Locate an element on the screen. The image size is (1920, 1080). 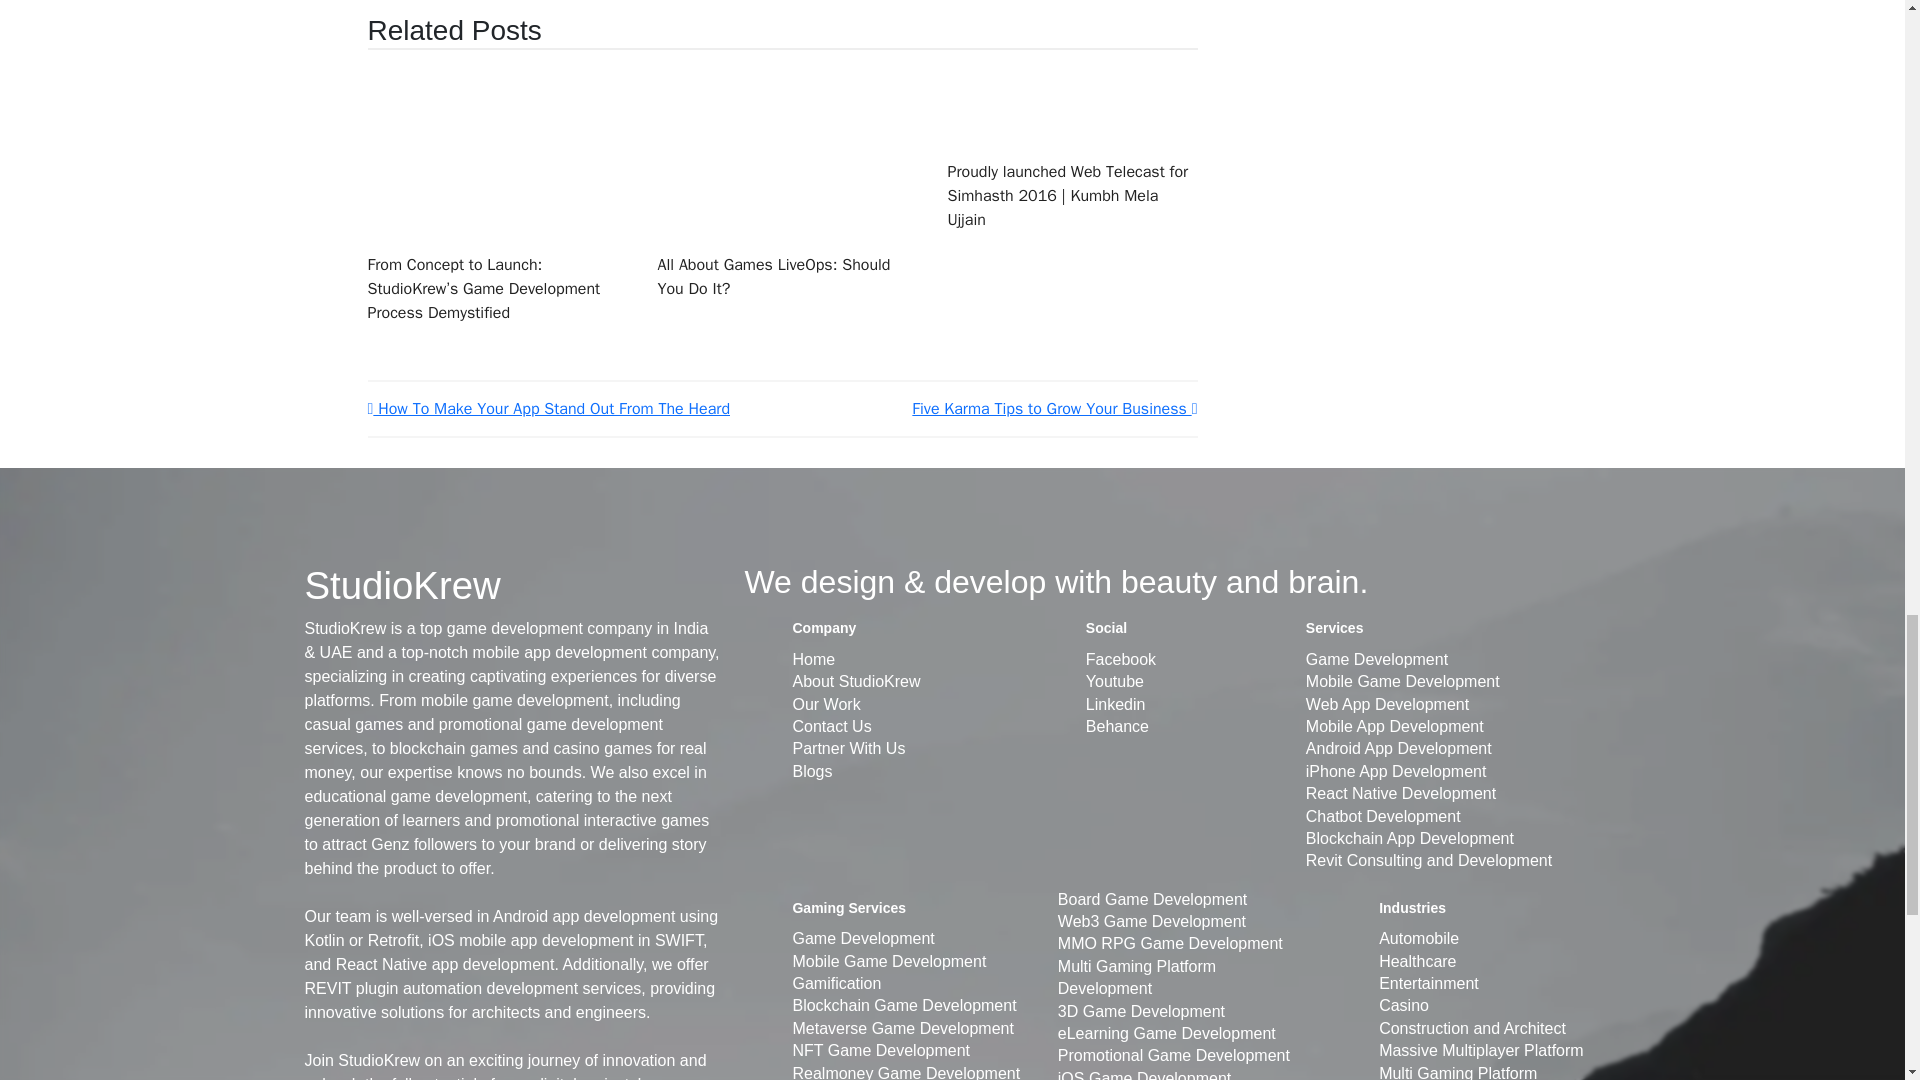
Five Karma Tips to Grow Your Business is located at coordinates (1054, 408).